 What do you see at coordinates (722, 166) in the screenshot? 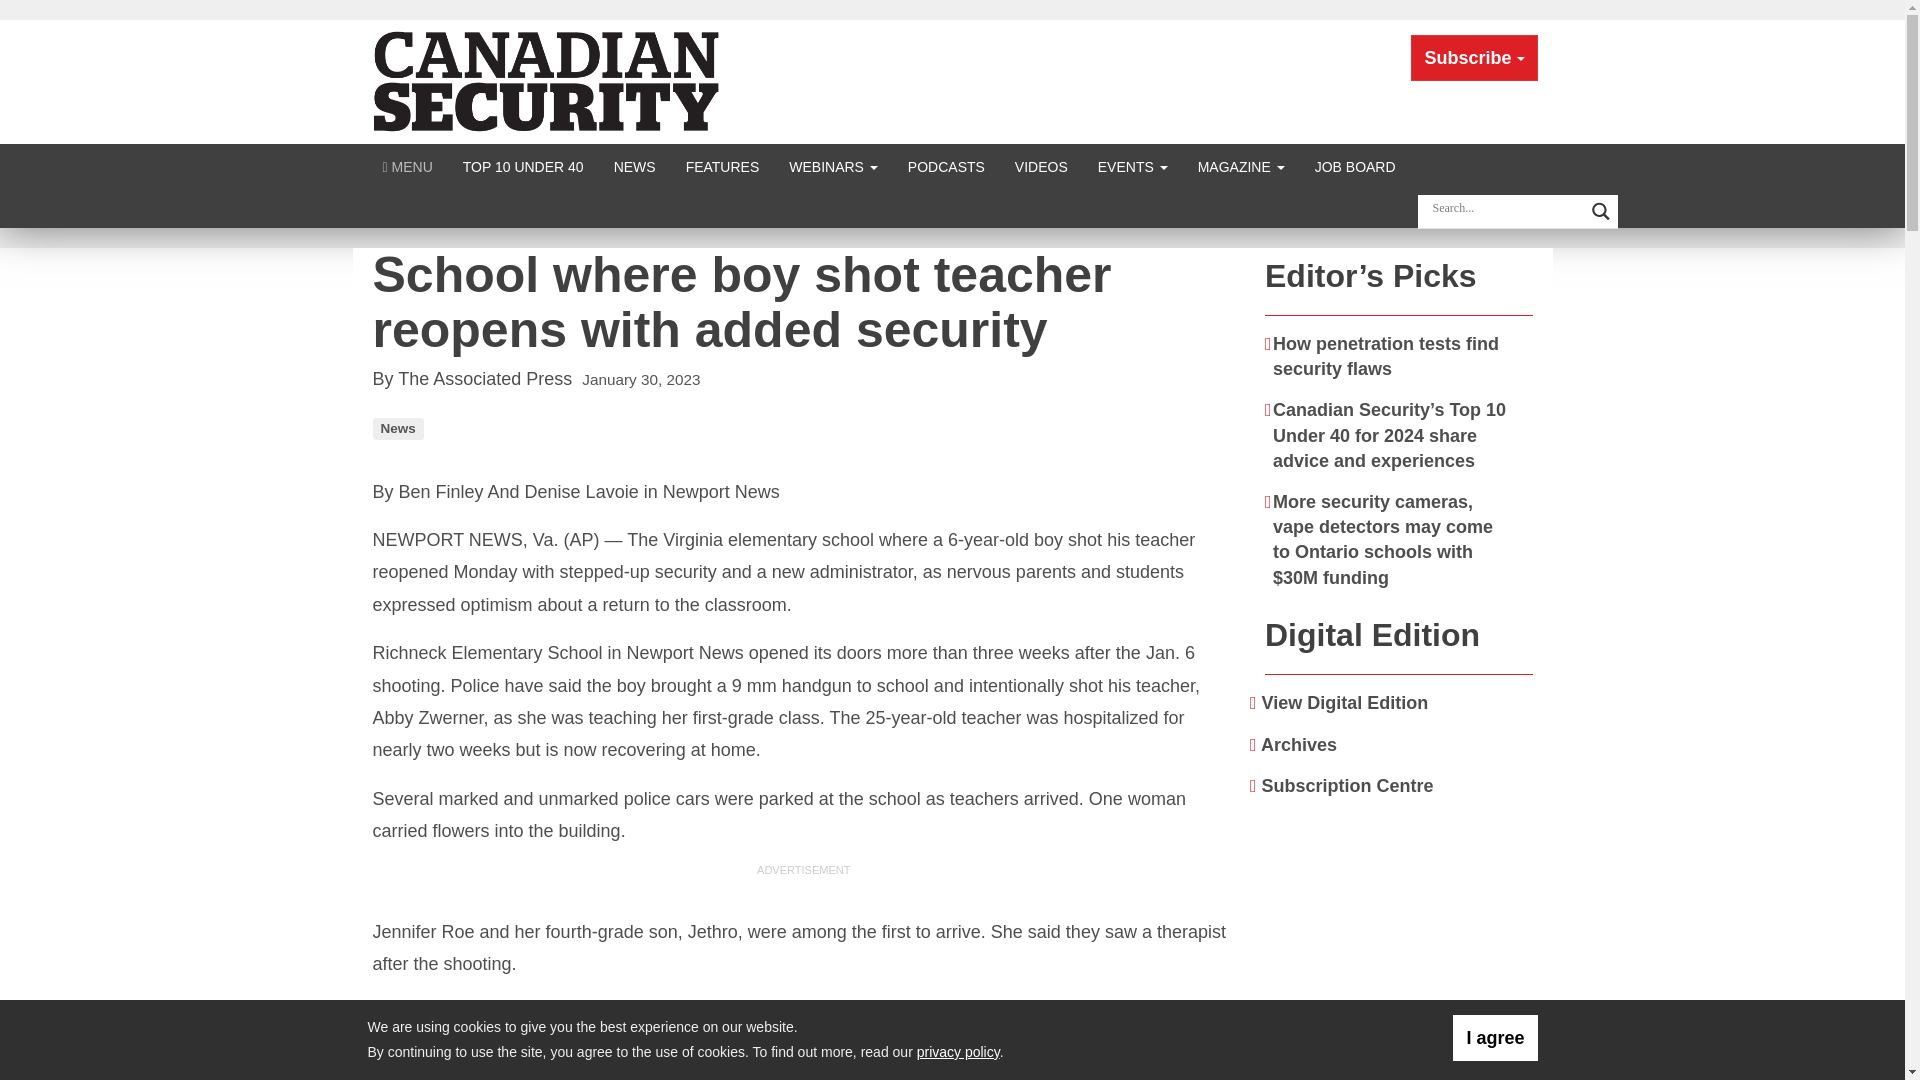
I see `FEATURES` at bounding box center [722, 166].